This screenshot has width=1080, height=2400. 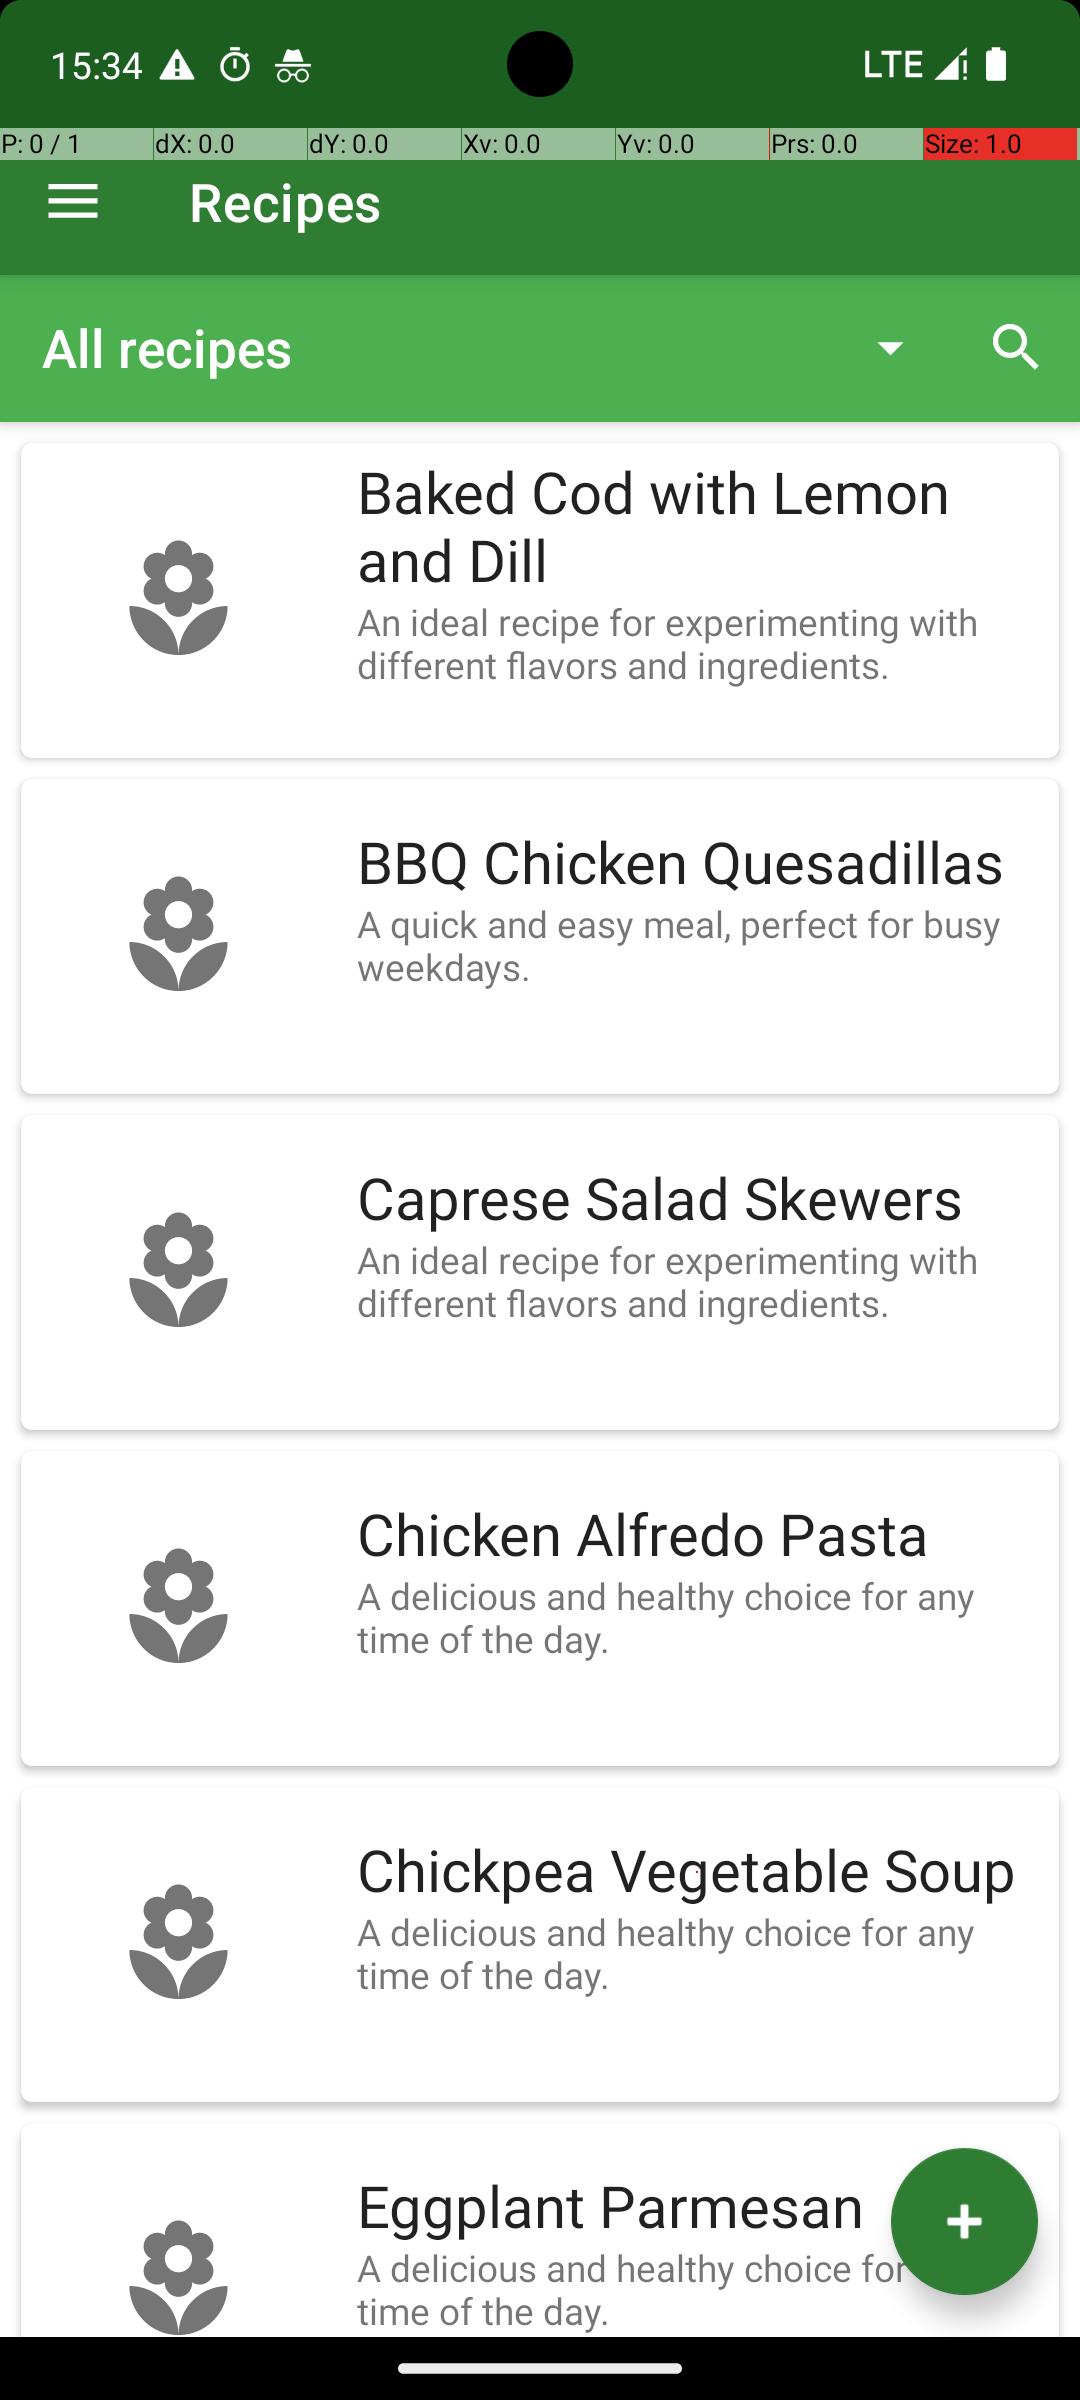 What do you see at coordinates (698, 1872) in the screenshot?
I see `Chickpea Vegetable Soup` at bounding box center [698, 1872].